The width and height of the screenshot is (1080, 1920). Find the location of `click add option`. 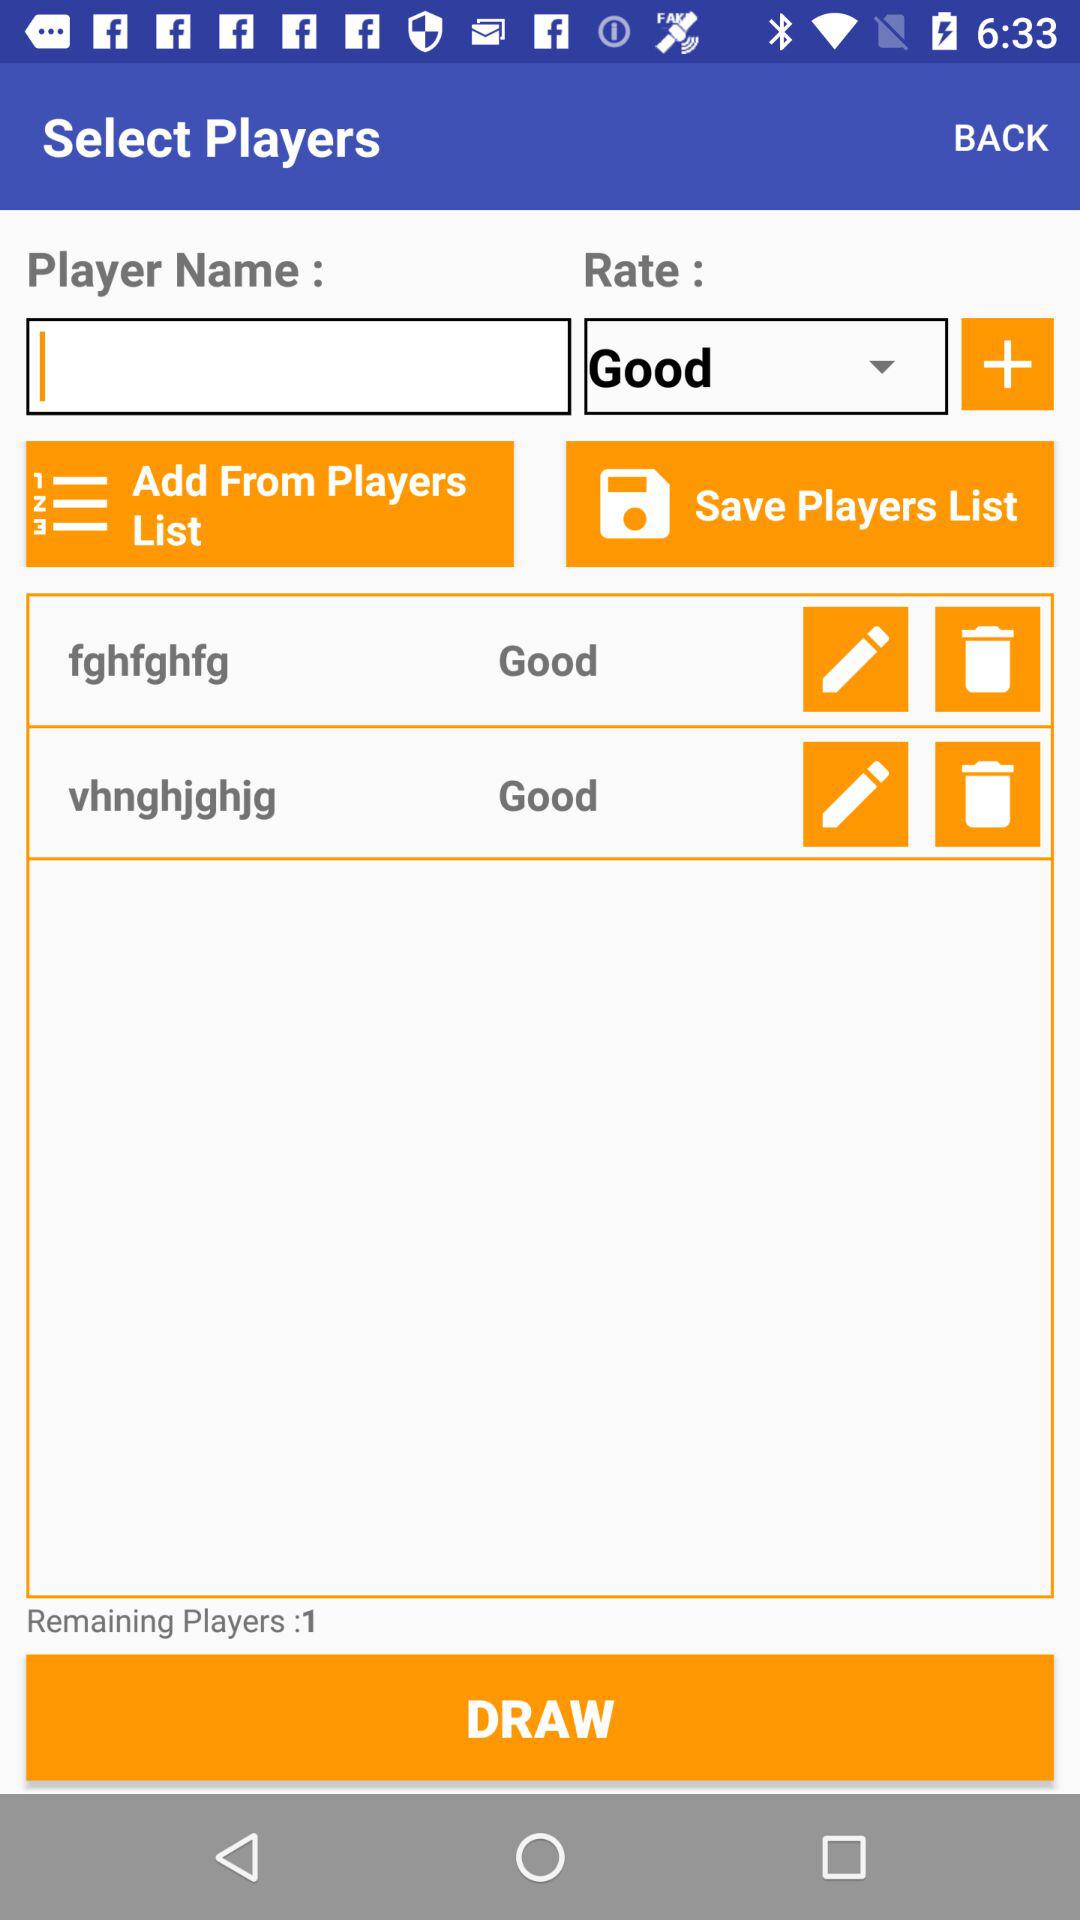

click add option is located at coordinates (1007, 364).